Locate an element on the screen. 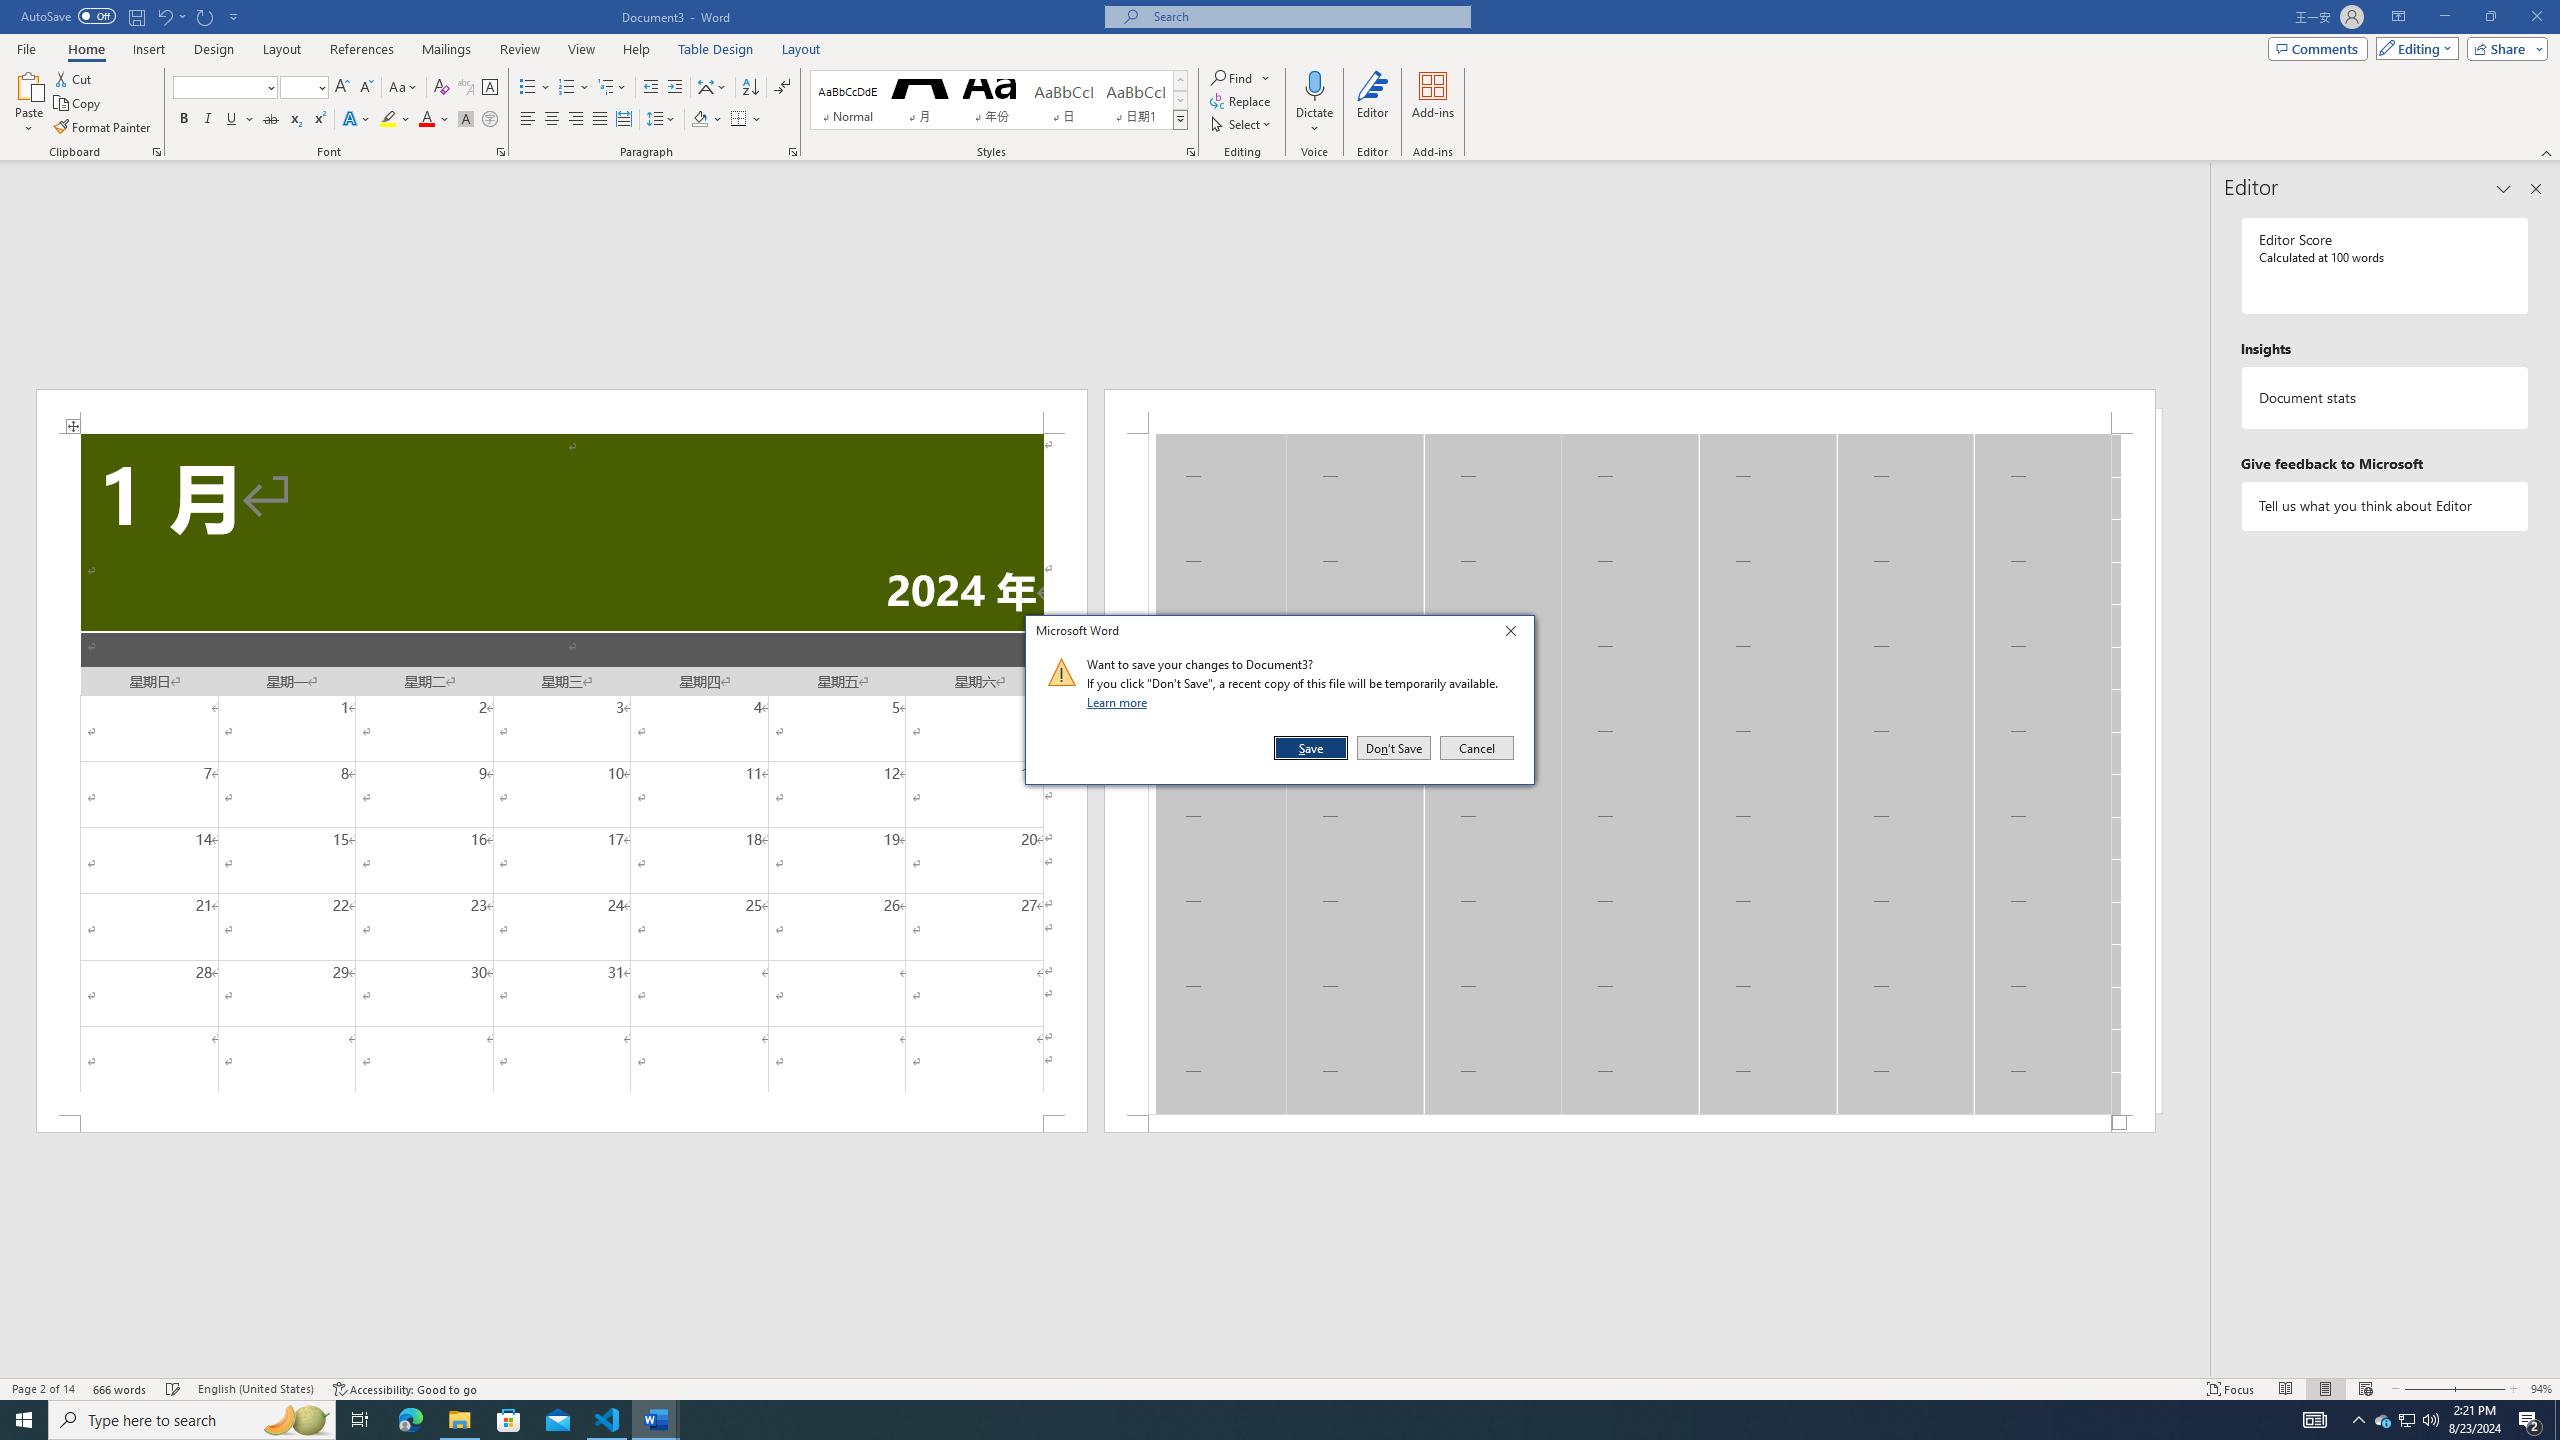 Image resolution: width=2560 pixels, height=1440 pixels. Phonetic Guide... is located at coordinates (466, 88).